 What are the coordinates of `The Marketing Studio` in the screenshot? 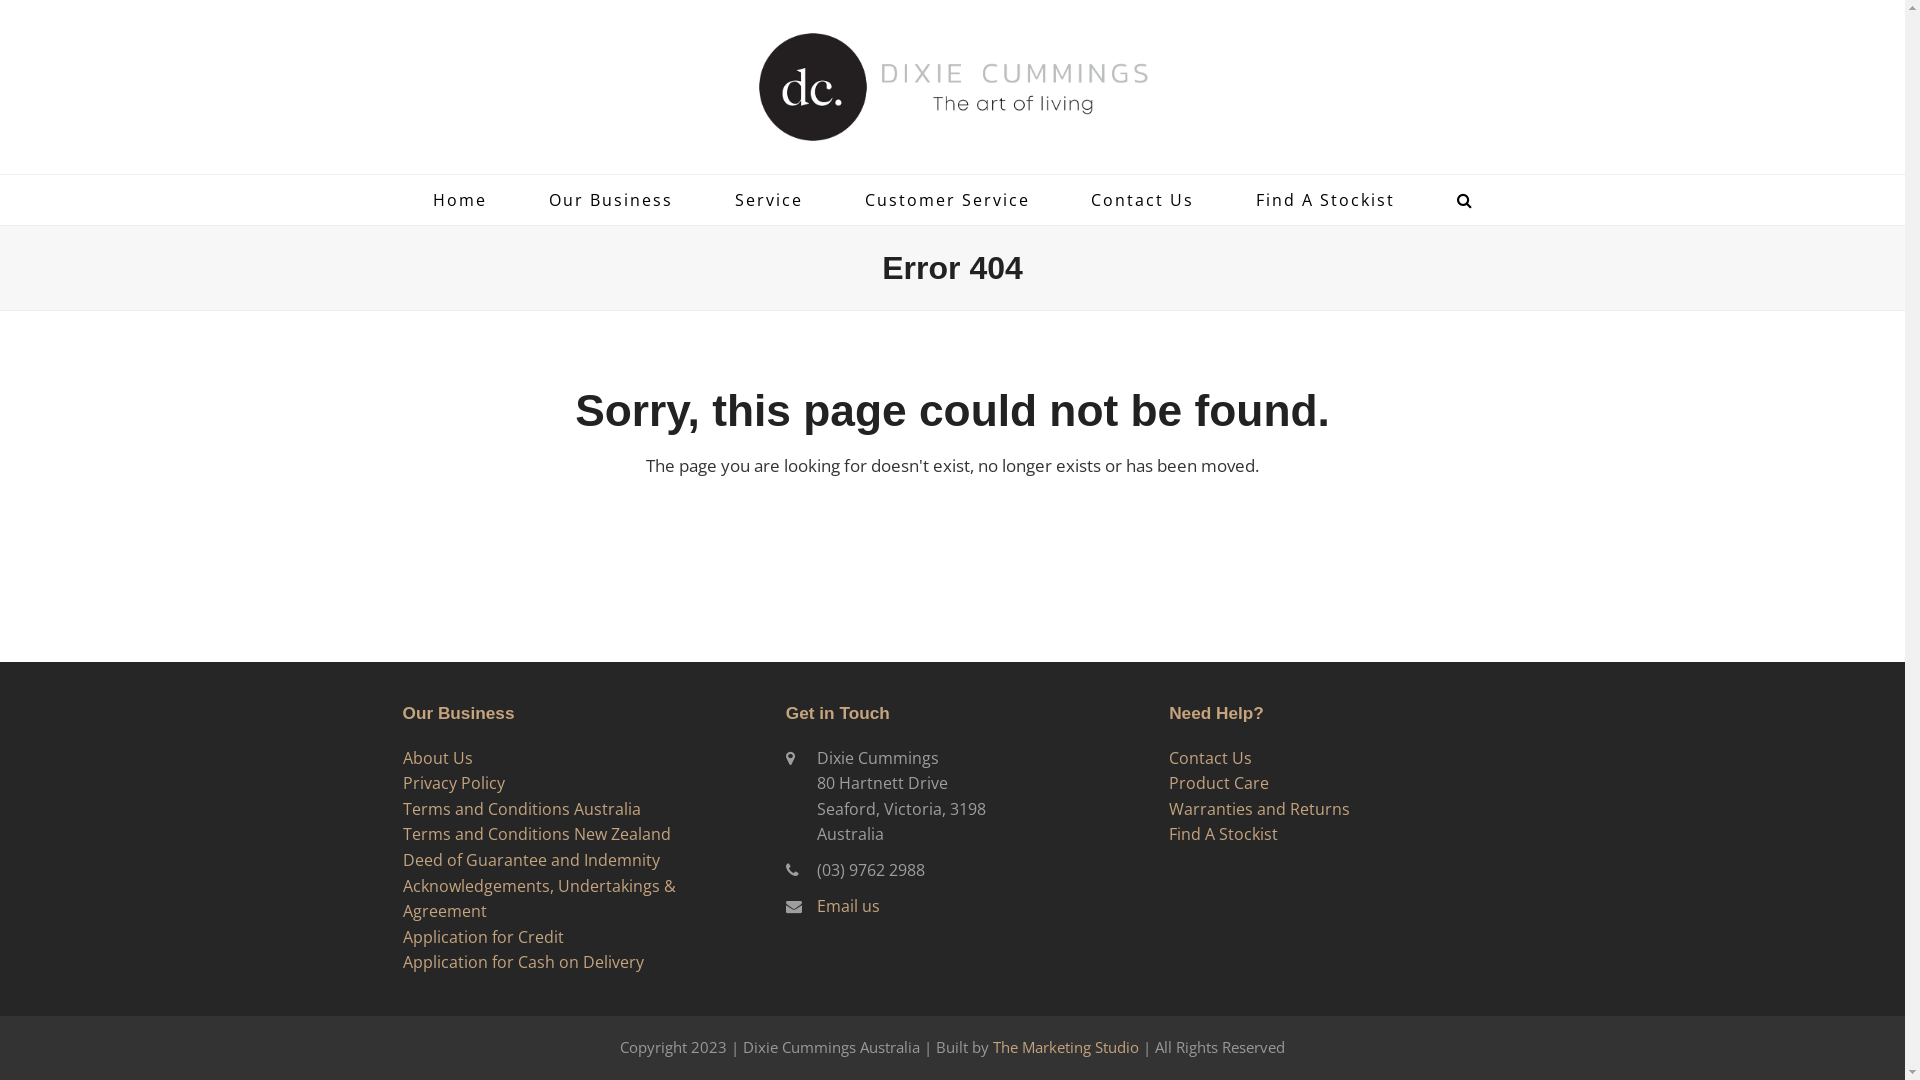 It's located at (1066, 1047).